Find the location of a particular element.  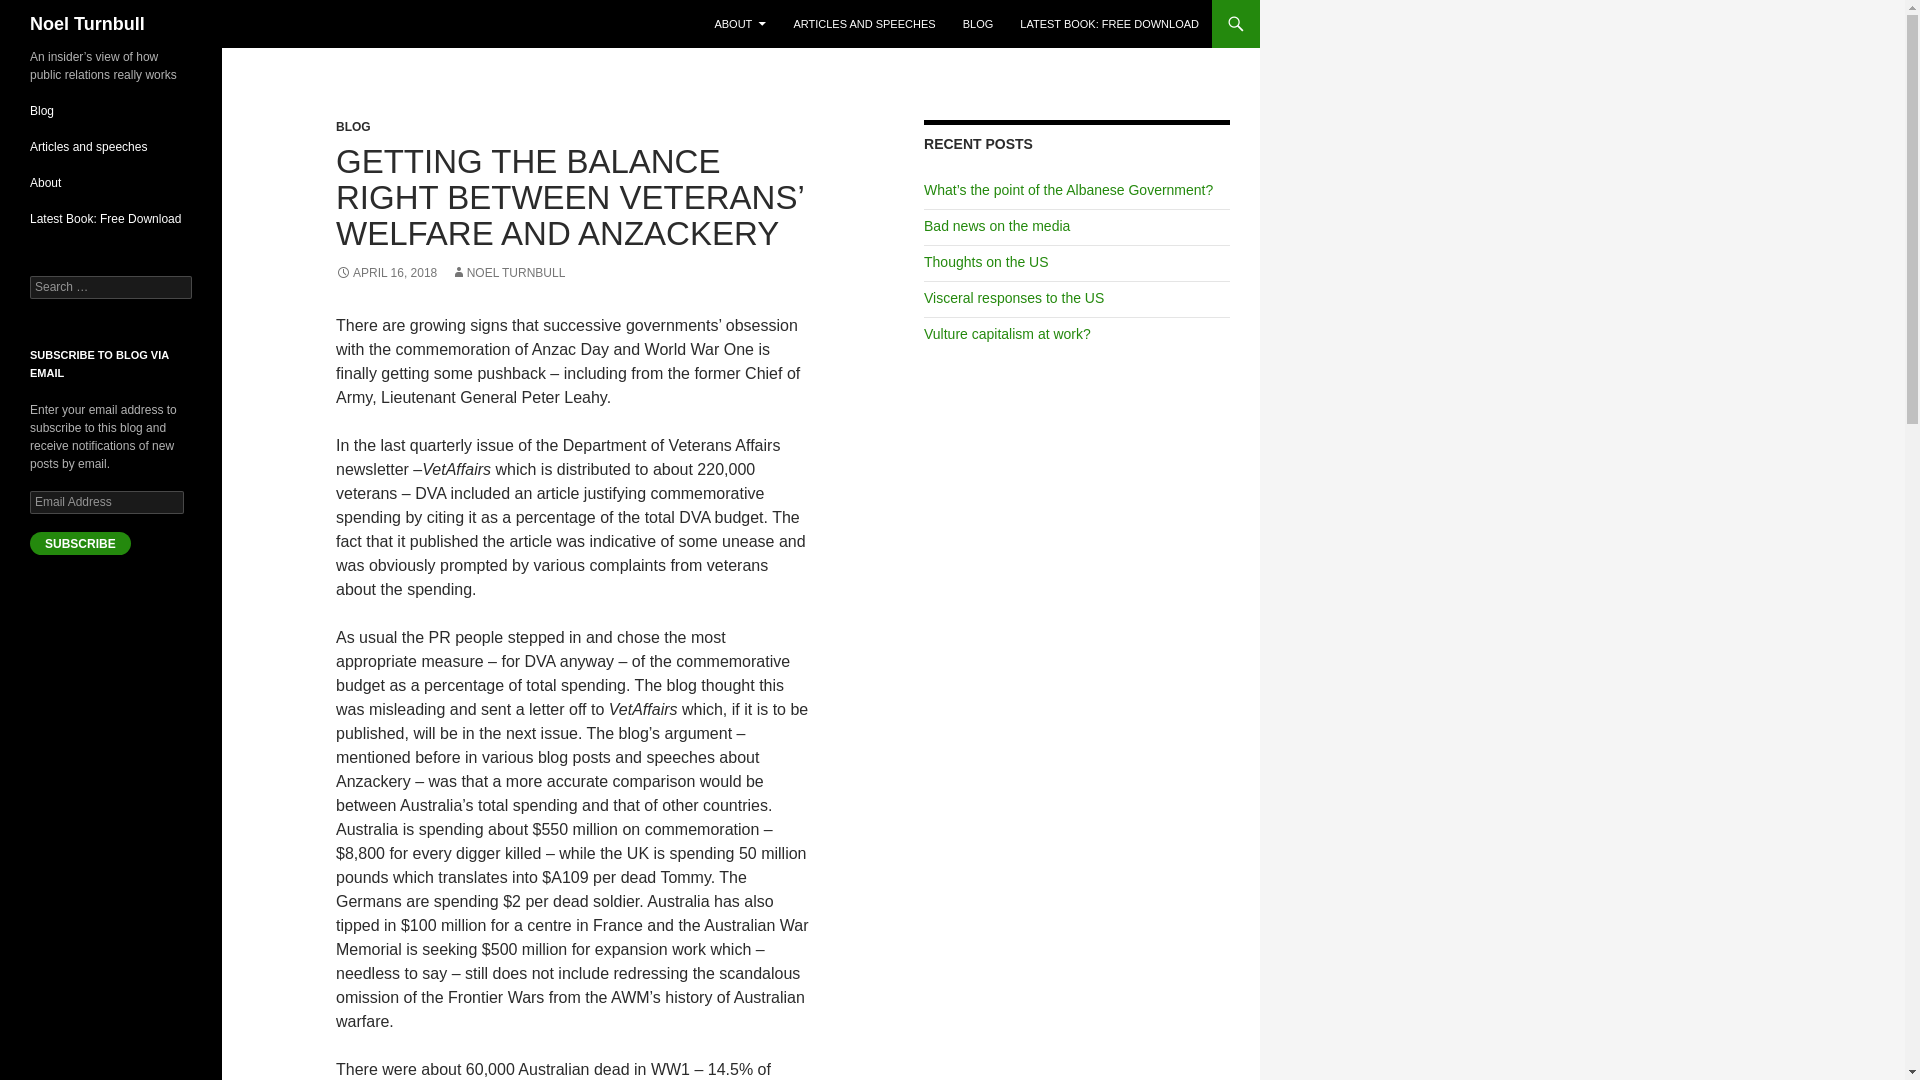

Bad news on the media is located at coordinates (996, 226).